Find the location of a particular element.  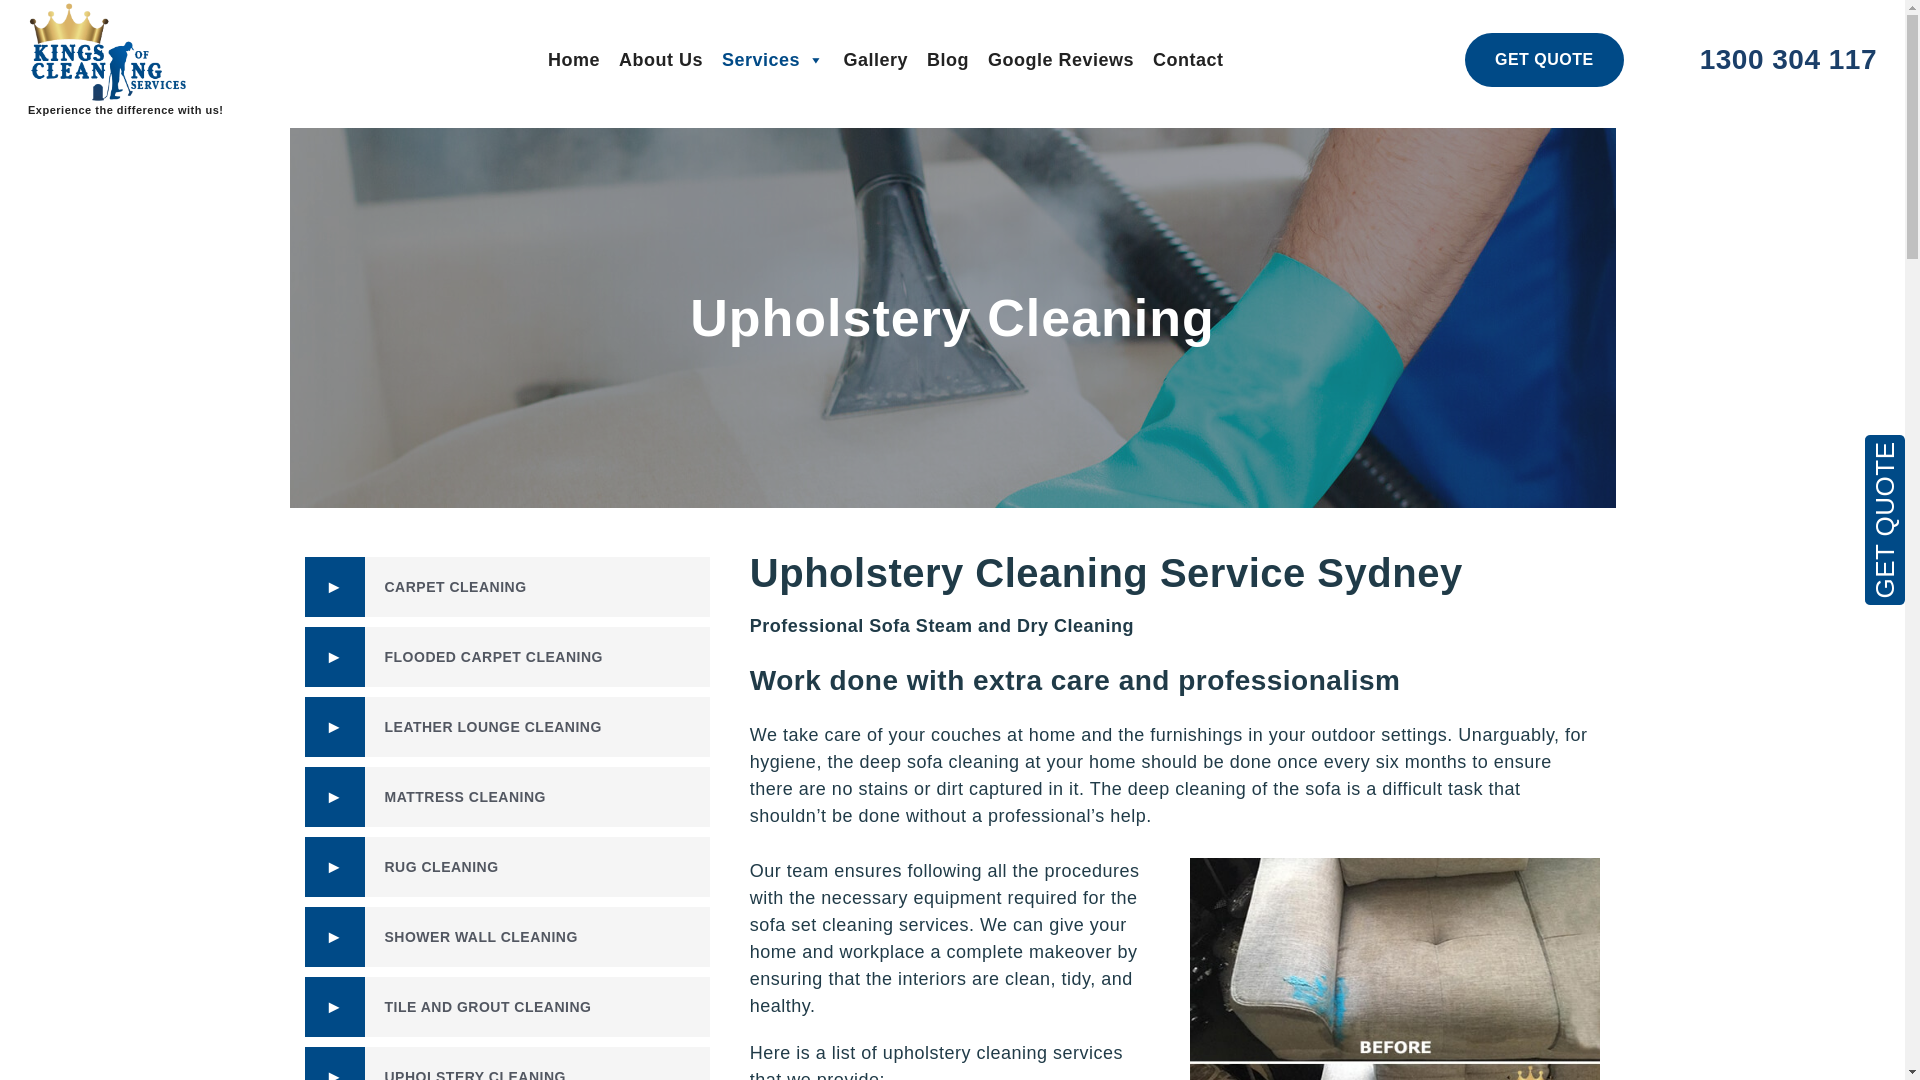

MATTRESS CLEANING is located at coordinates (506, 797).